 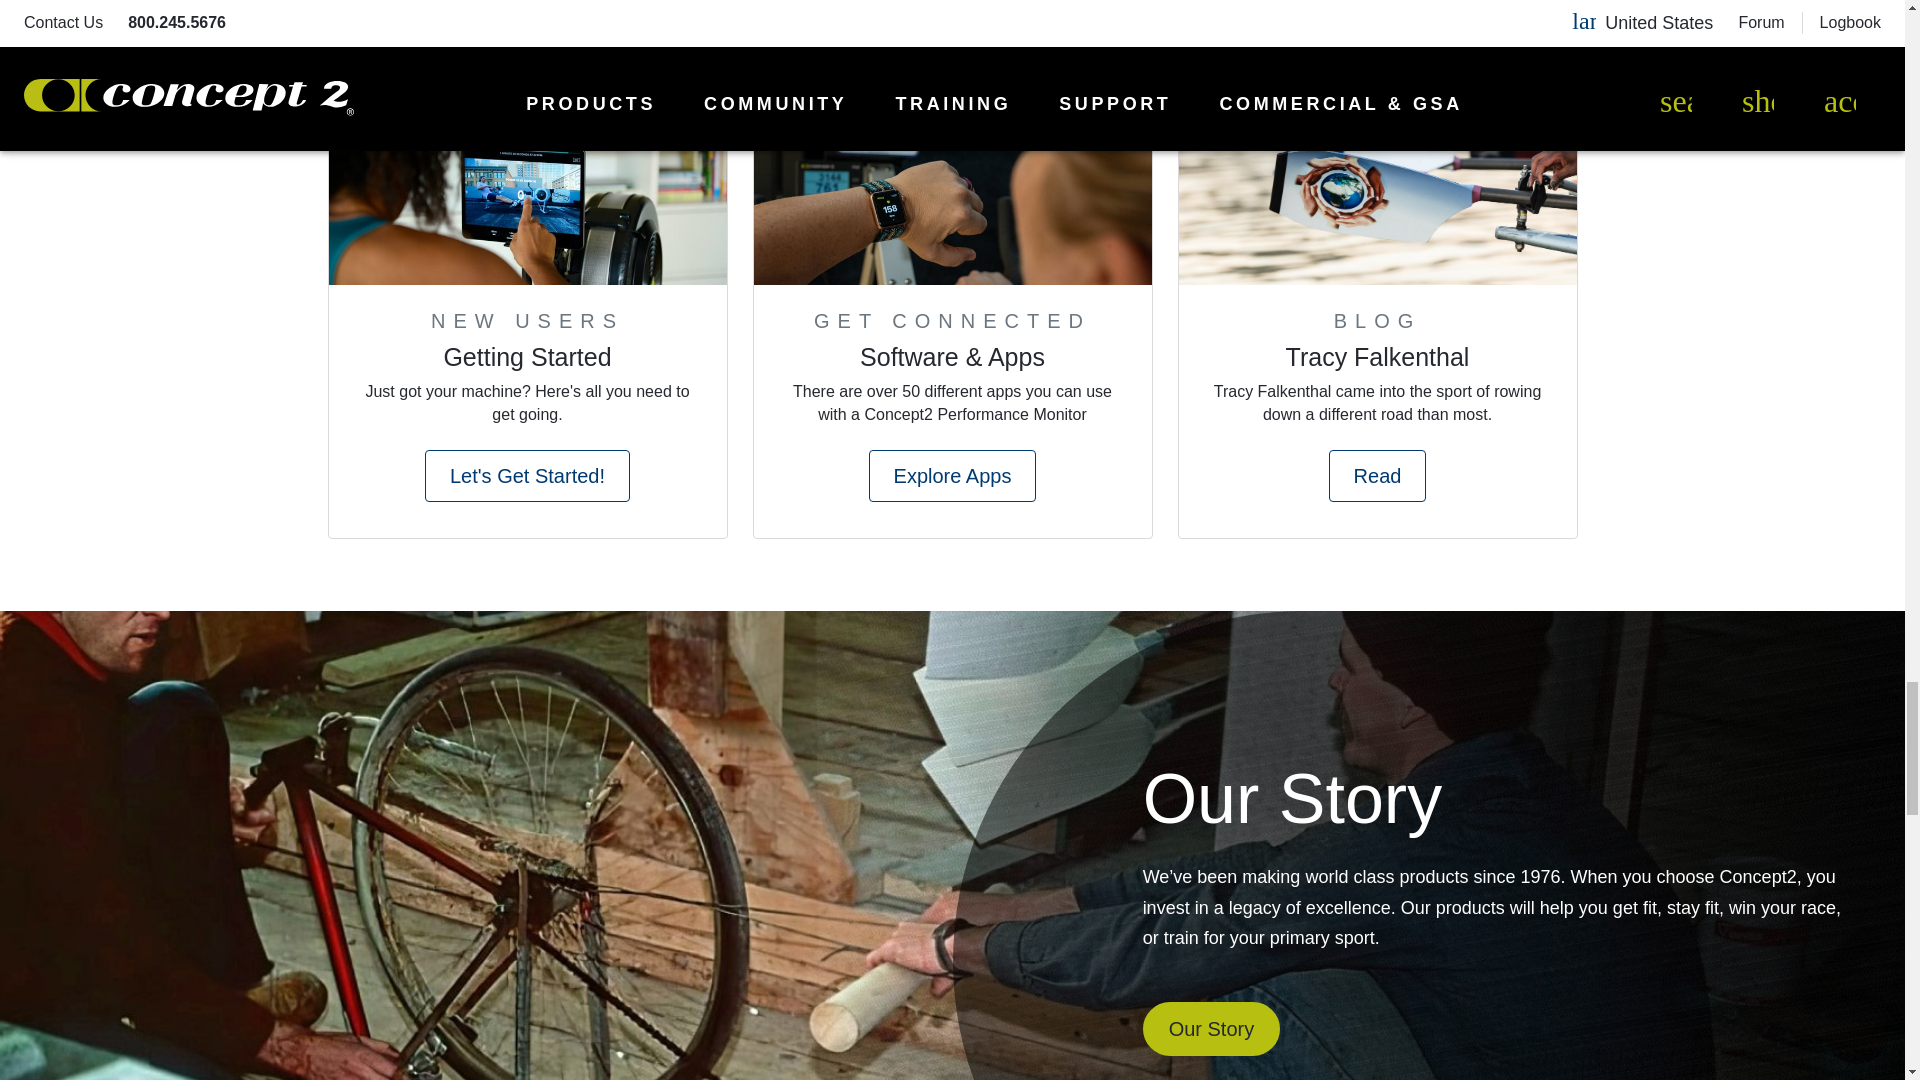 I want to click on Tracy Falkenthal, so click(x=1378, y=362).